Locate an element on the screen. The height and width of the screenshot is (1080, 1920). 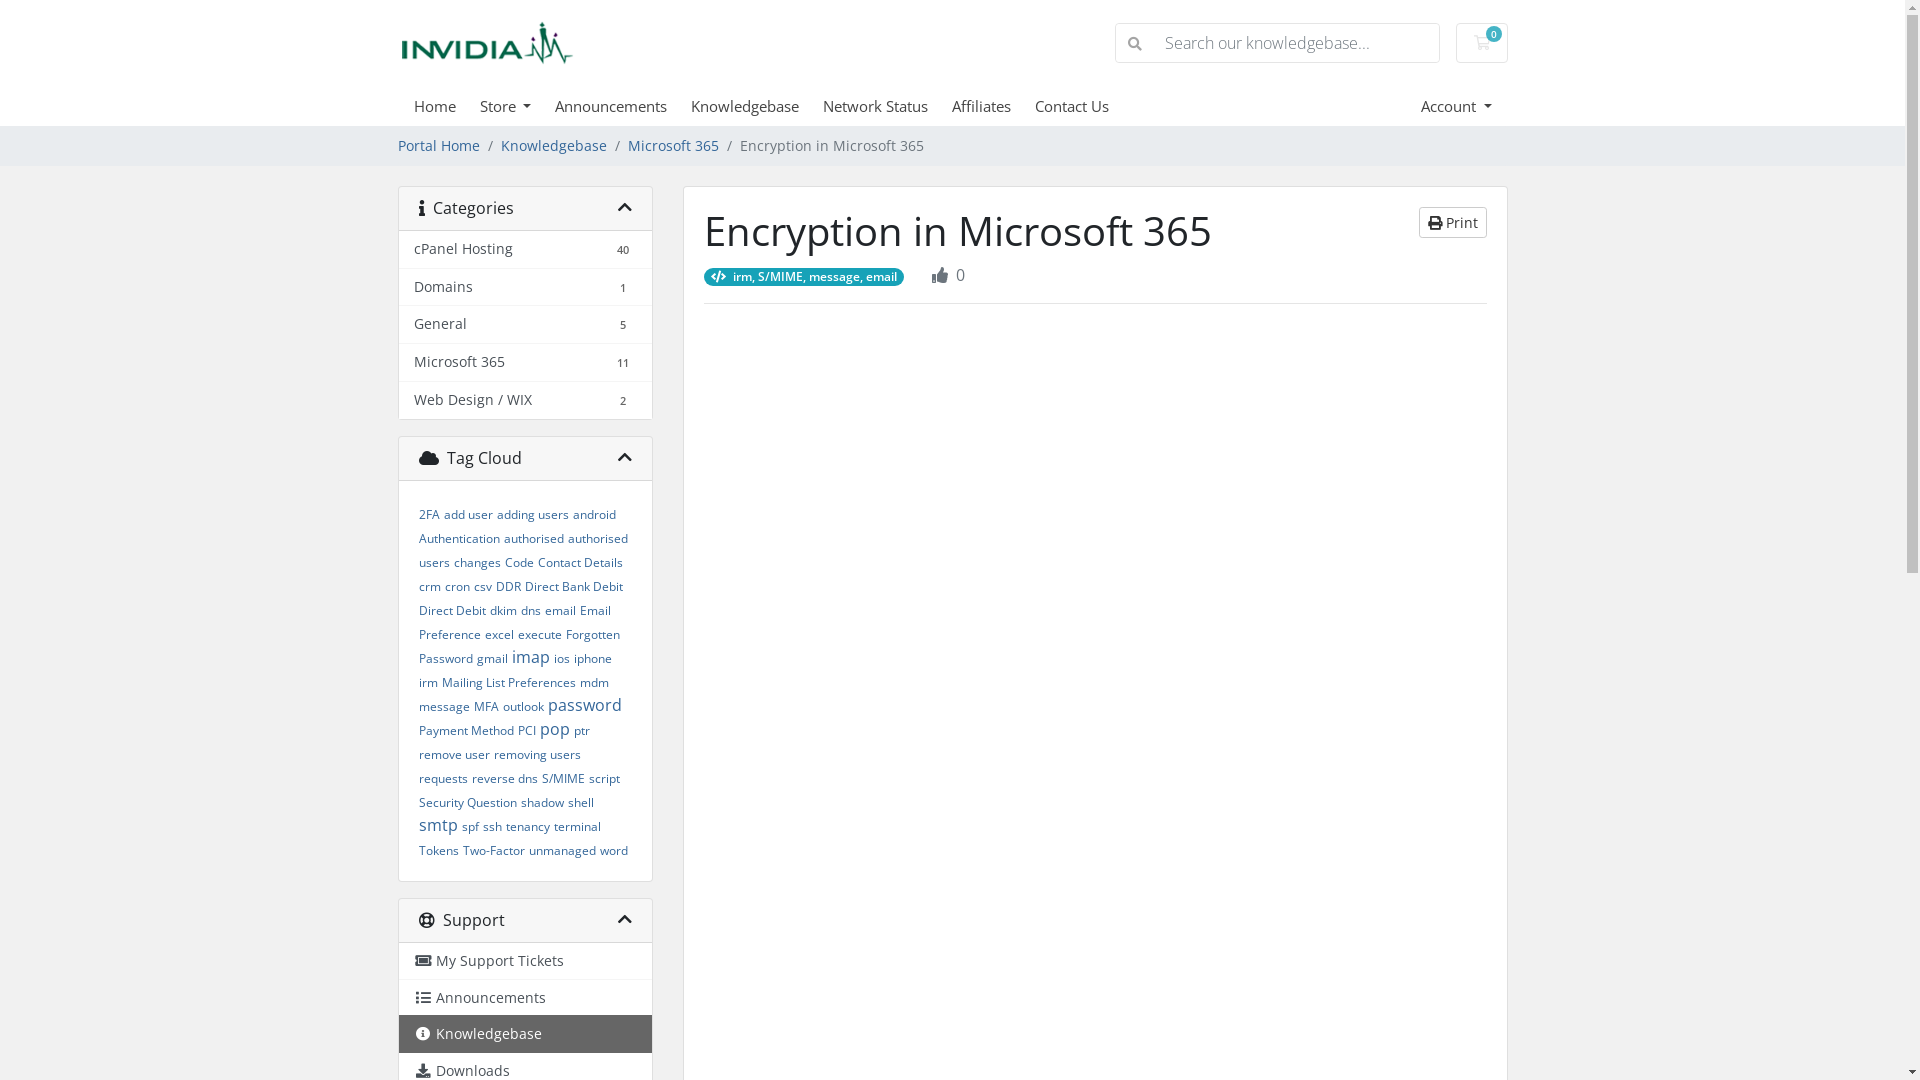
DDR is located at coordinates (508, 586).